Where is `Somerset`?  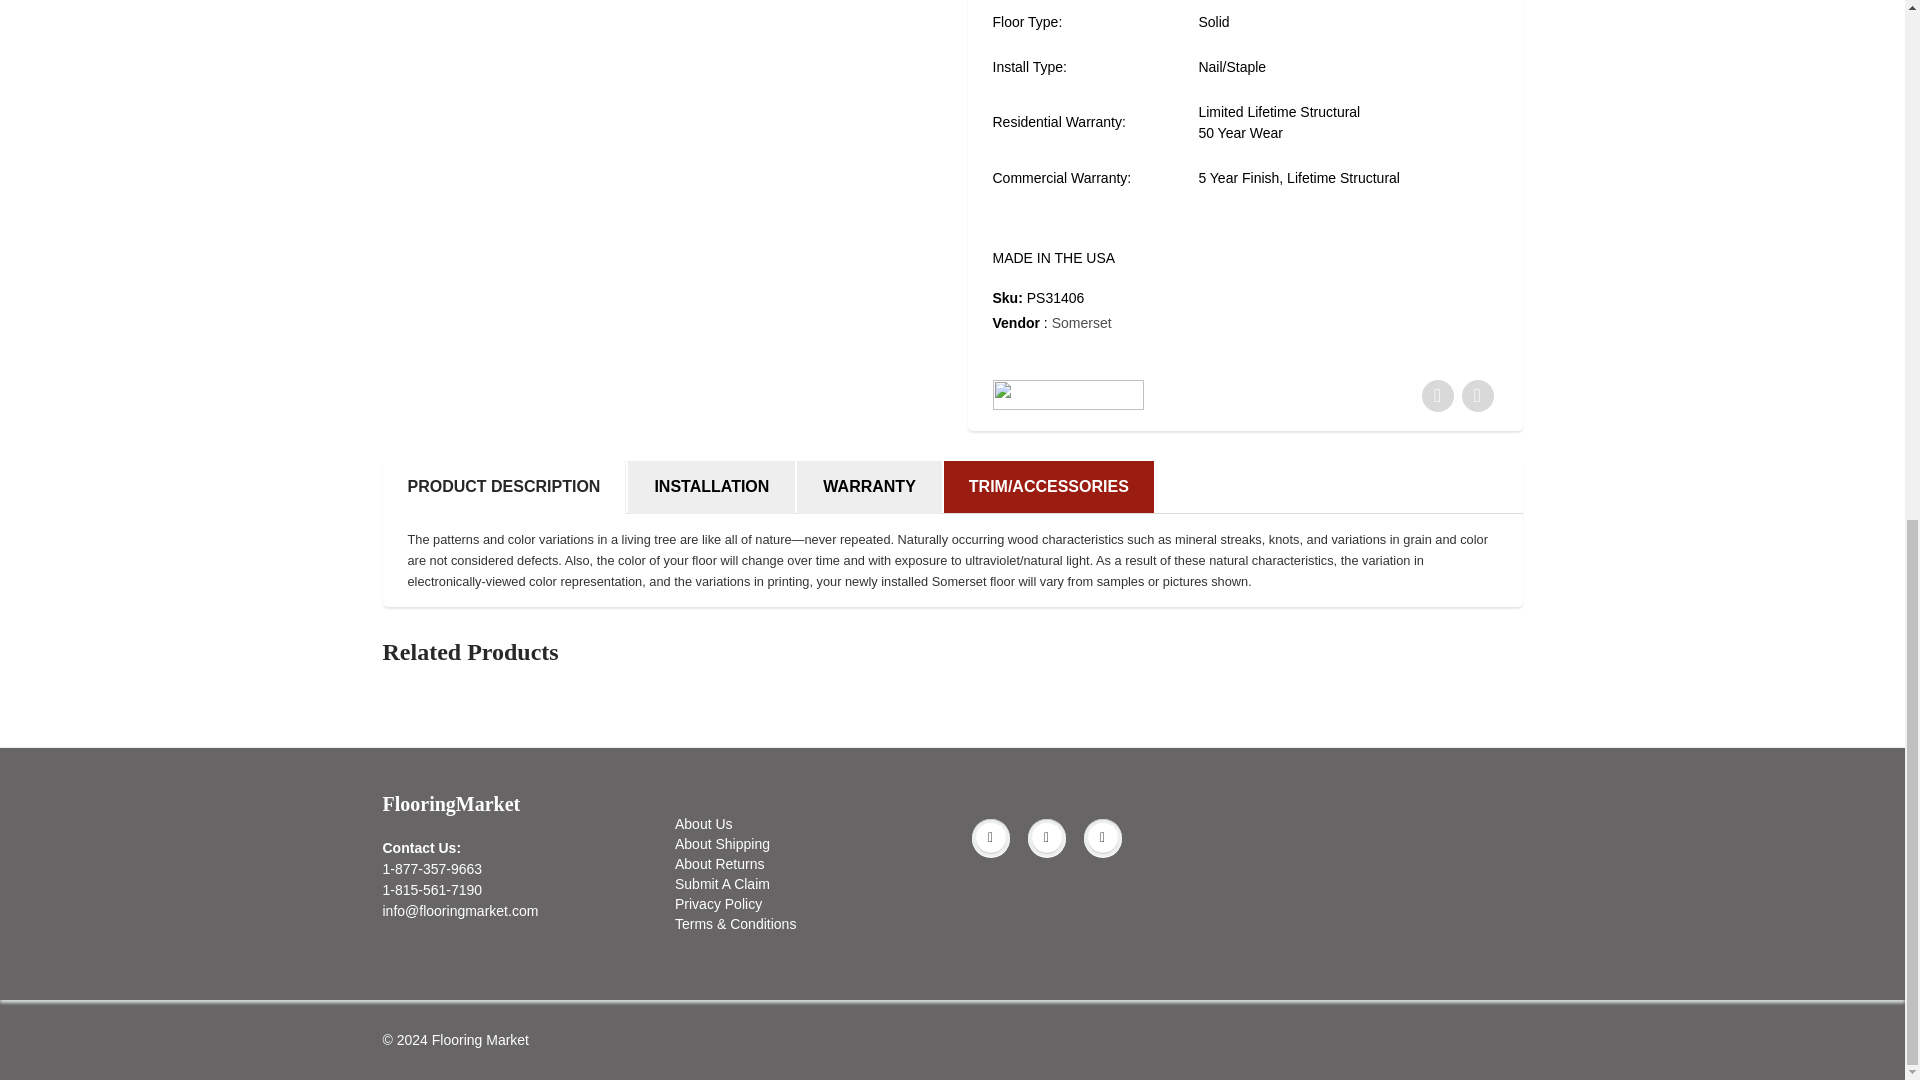
Somerset is located at coordinates (1082, 322).